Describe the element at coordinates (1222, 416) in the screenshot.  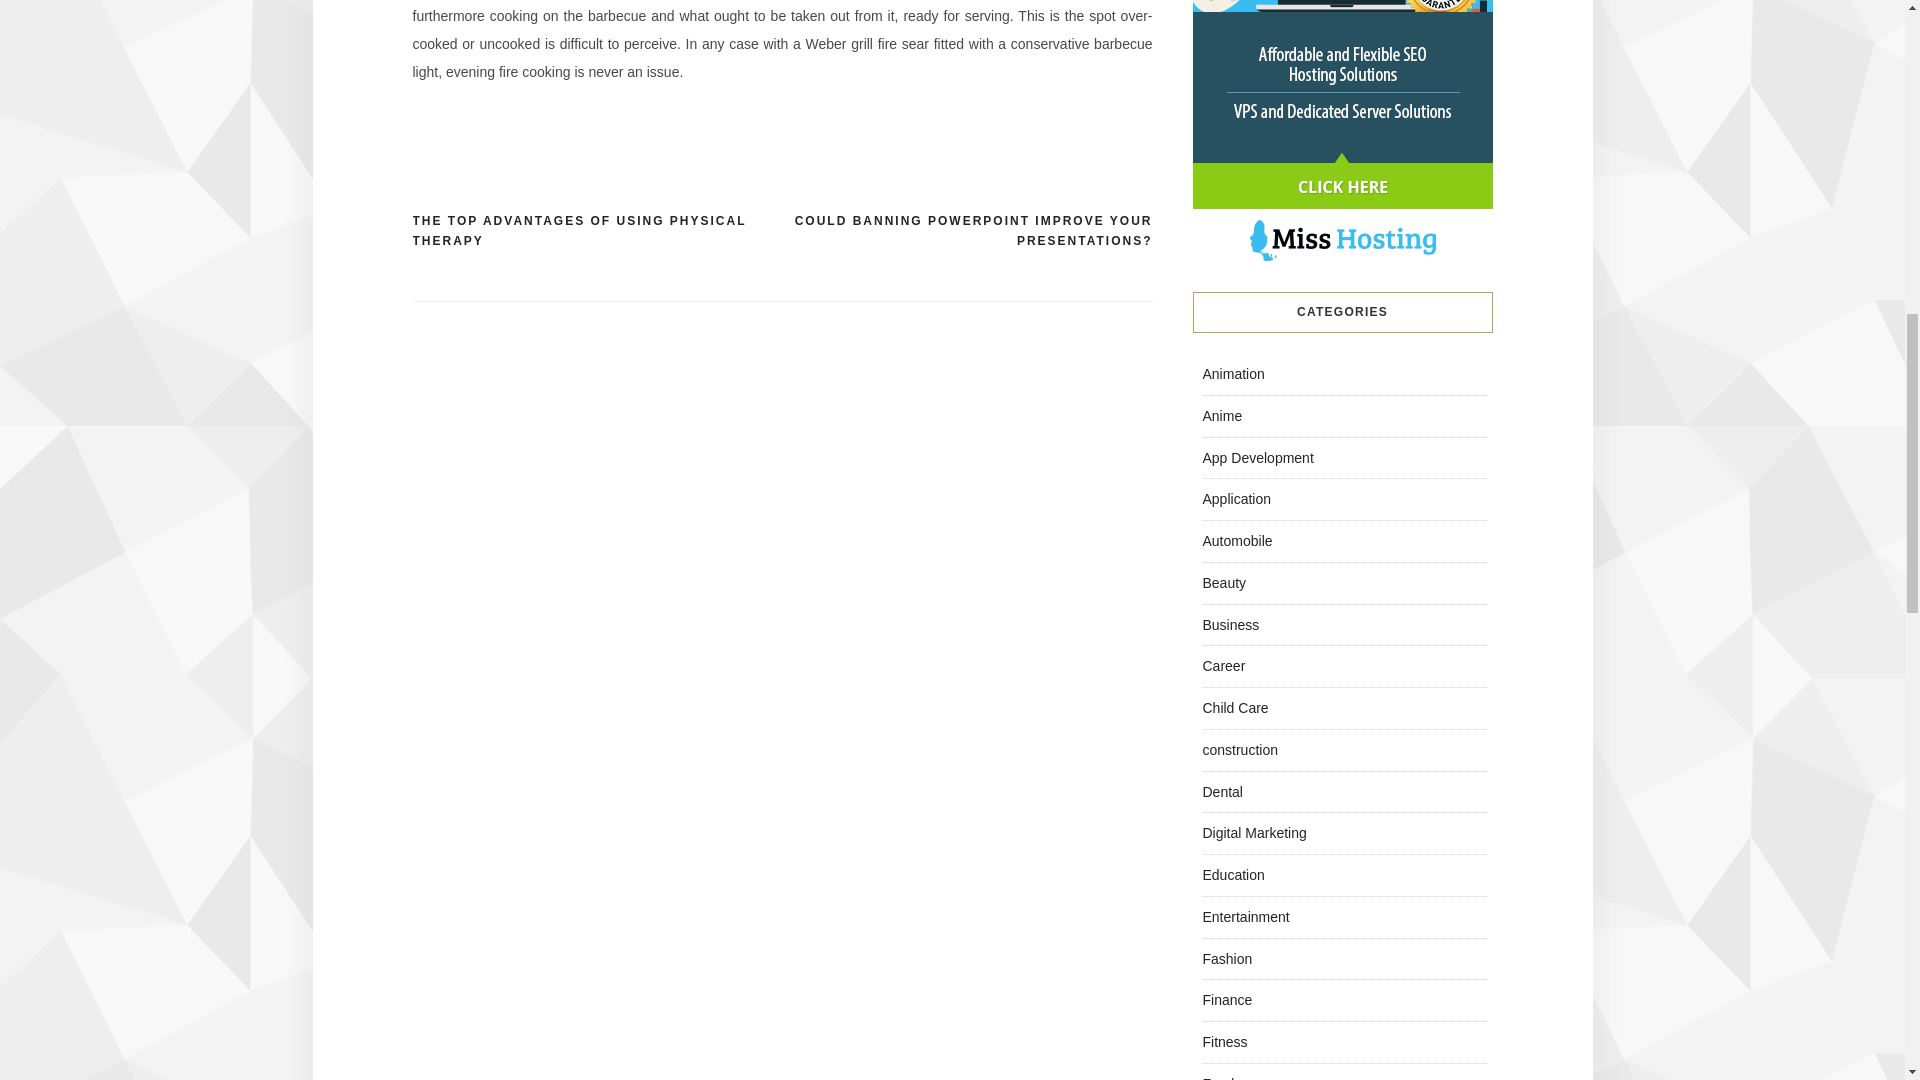
I see `Anime` at that location.